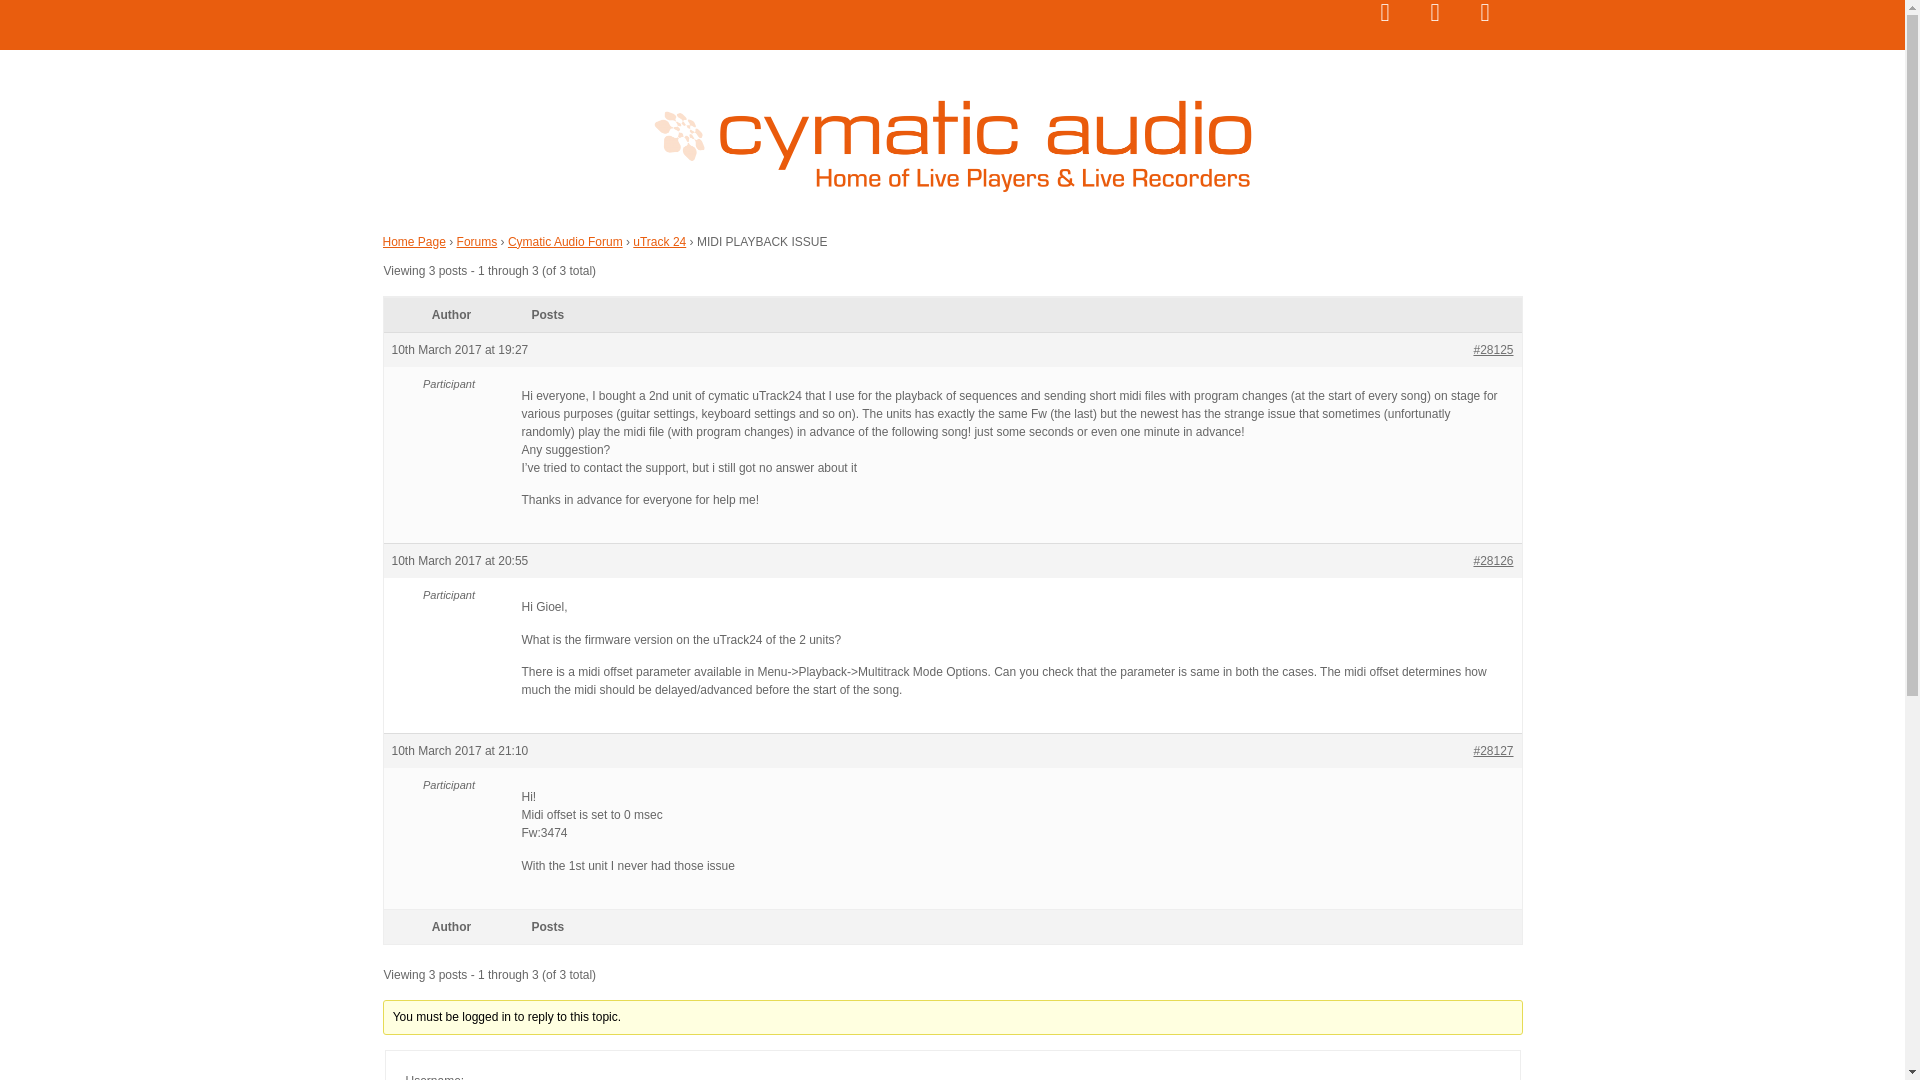 The width and height of the screenshot is (1920, 1080). Describe the element at coordinates (659, 241) in the screenshot. I see `uTrack 24` at that location.